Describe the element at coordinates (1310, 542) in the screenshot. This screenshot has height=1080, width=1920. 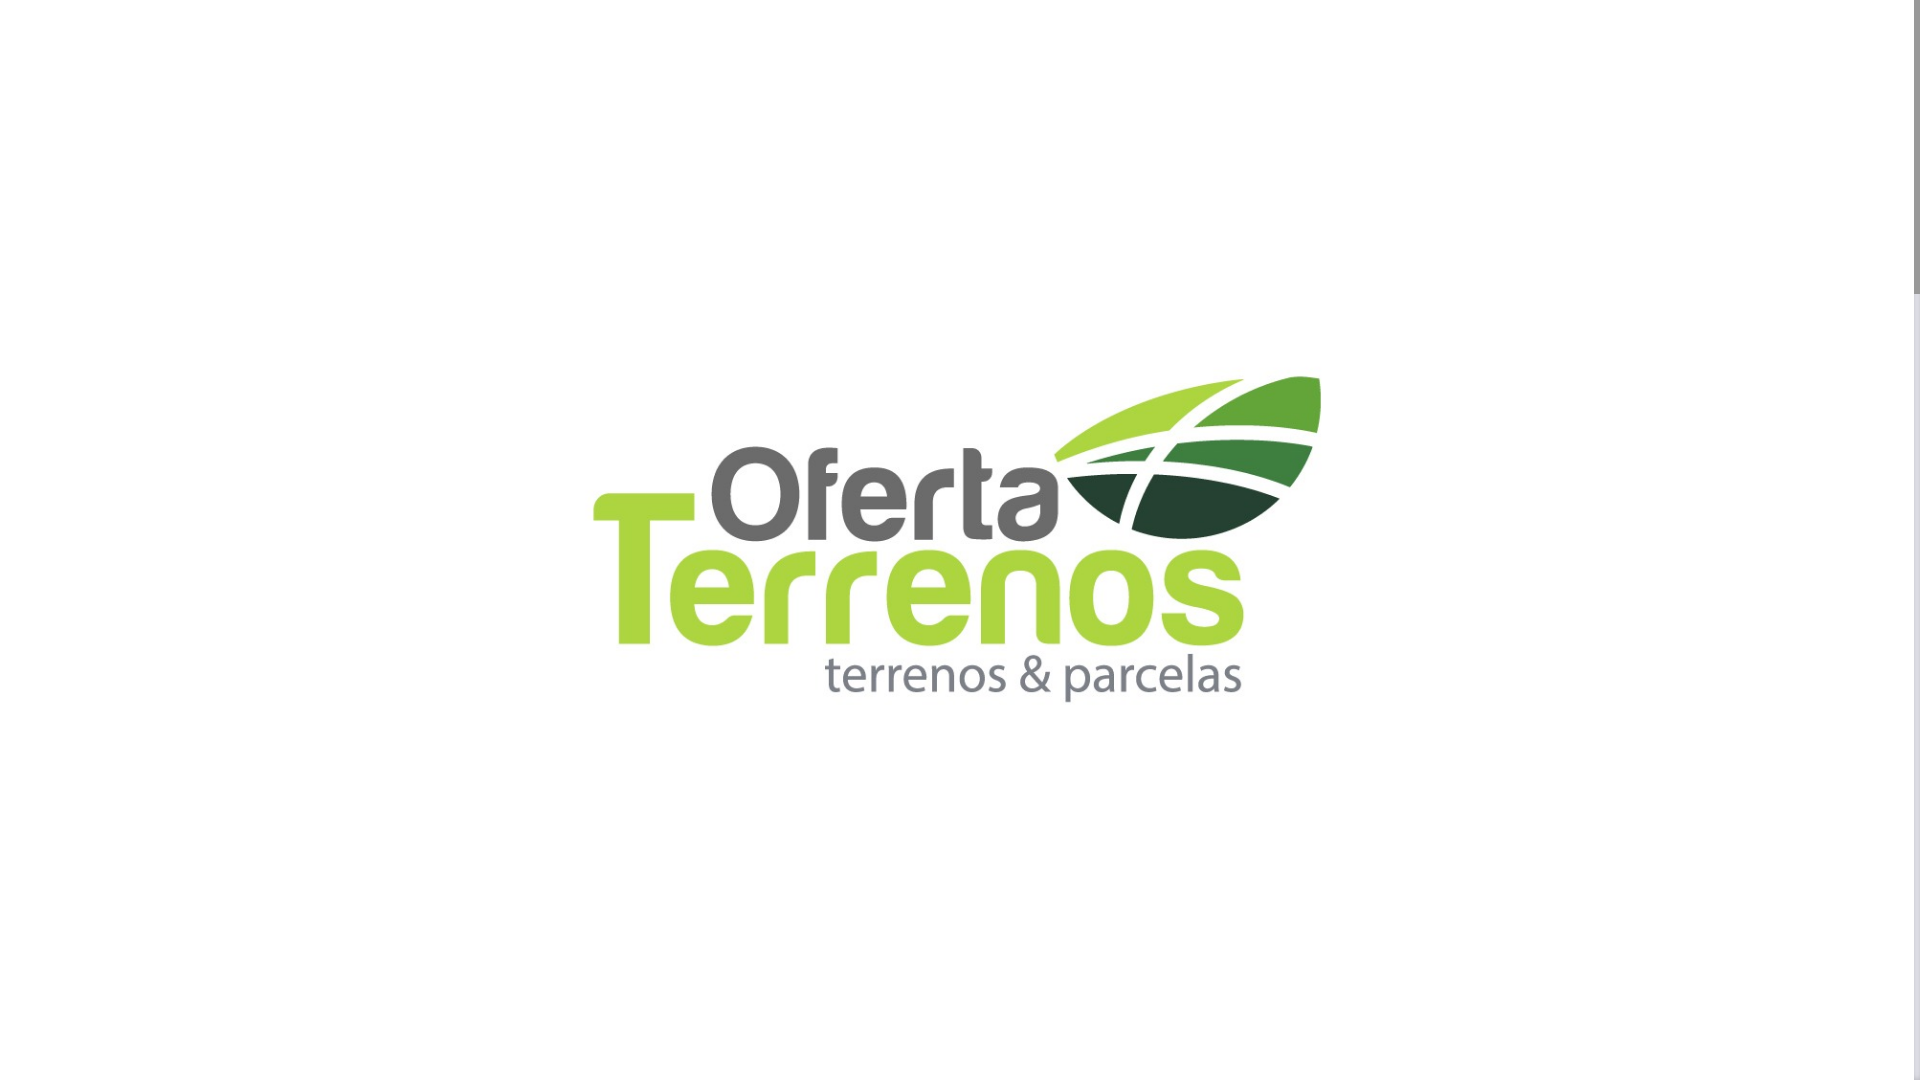
I see `Analitik Sport Hayot Sifatid` at that location.